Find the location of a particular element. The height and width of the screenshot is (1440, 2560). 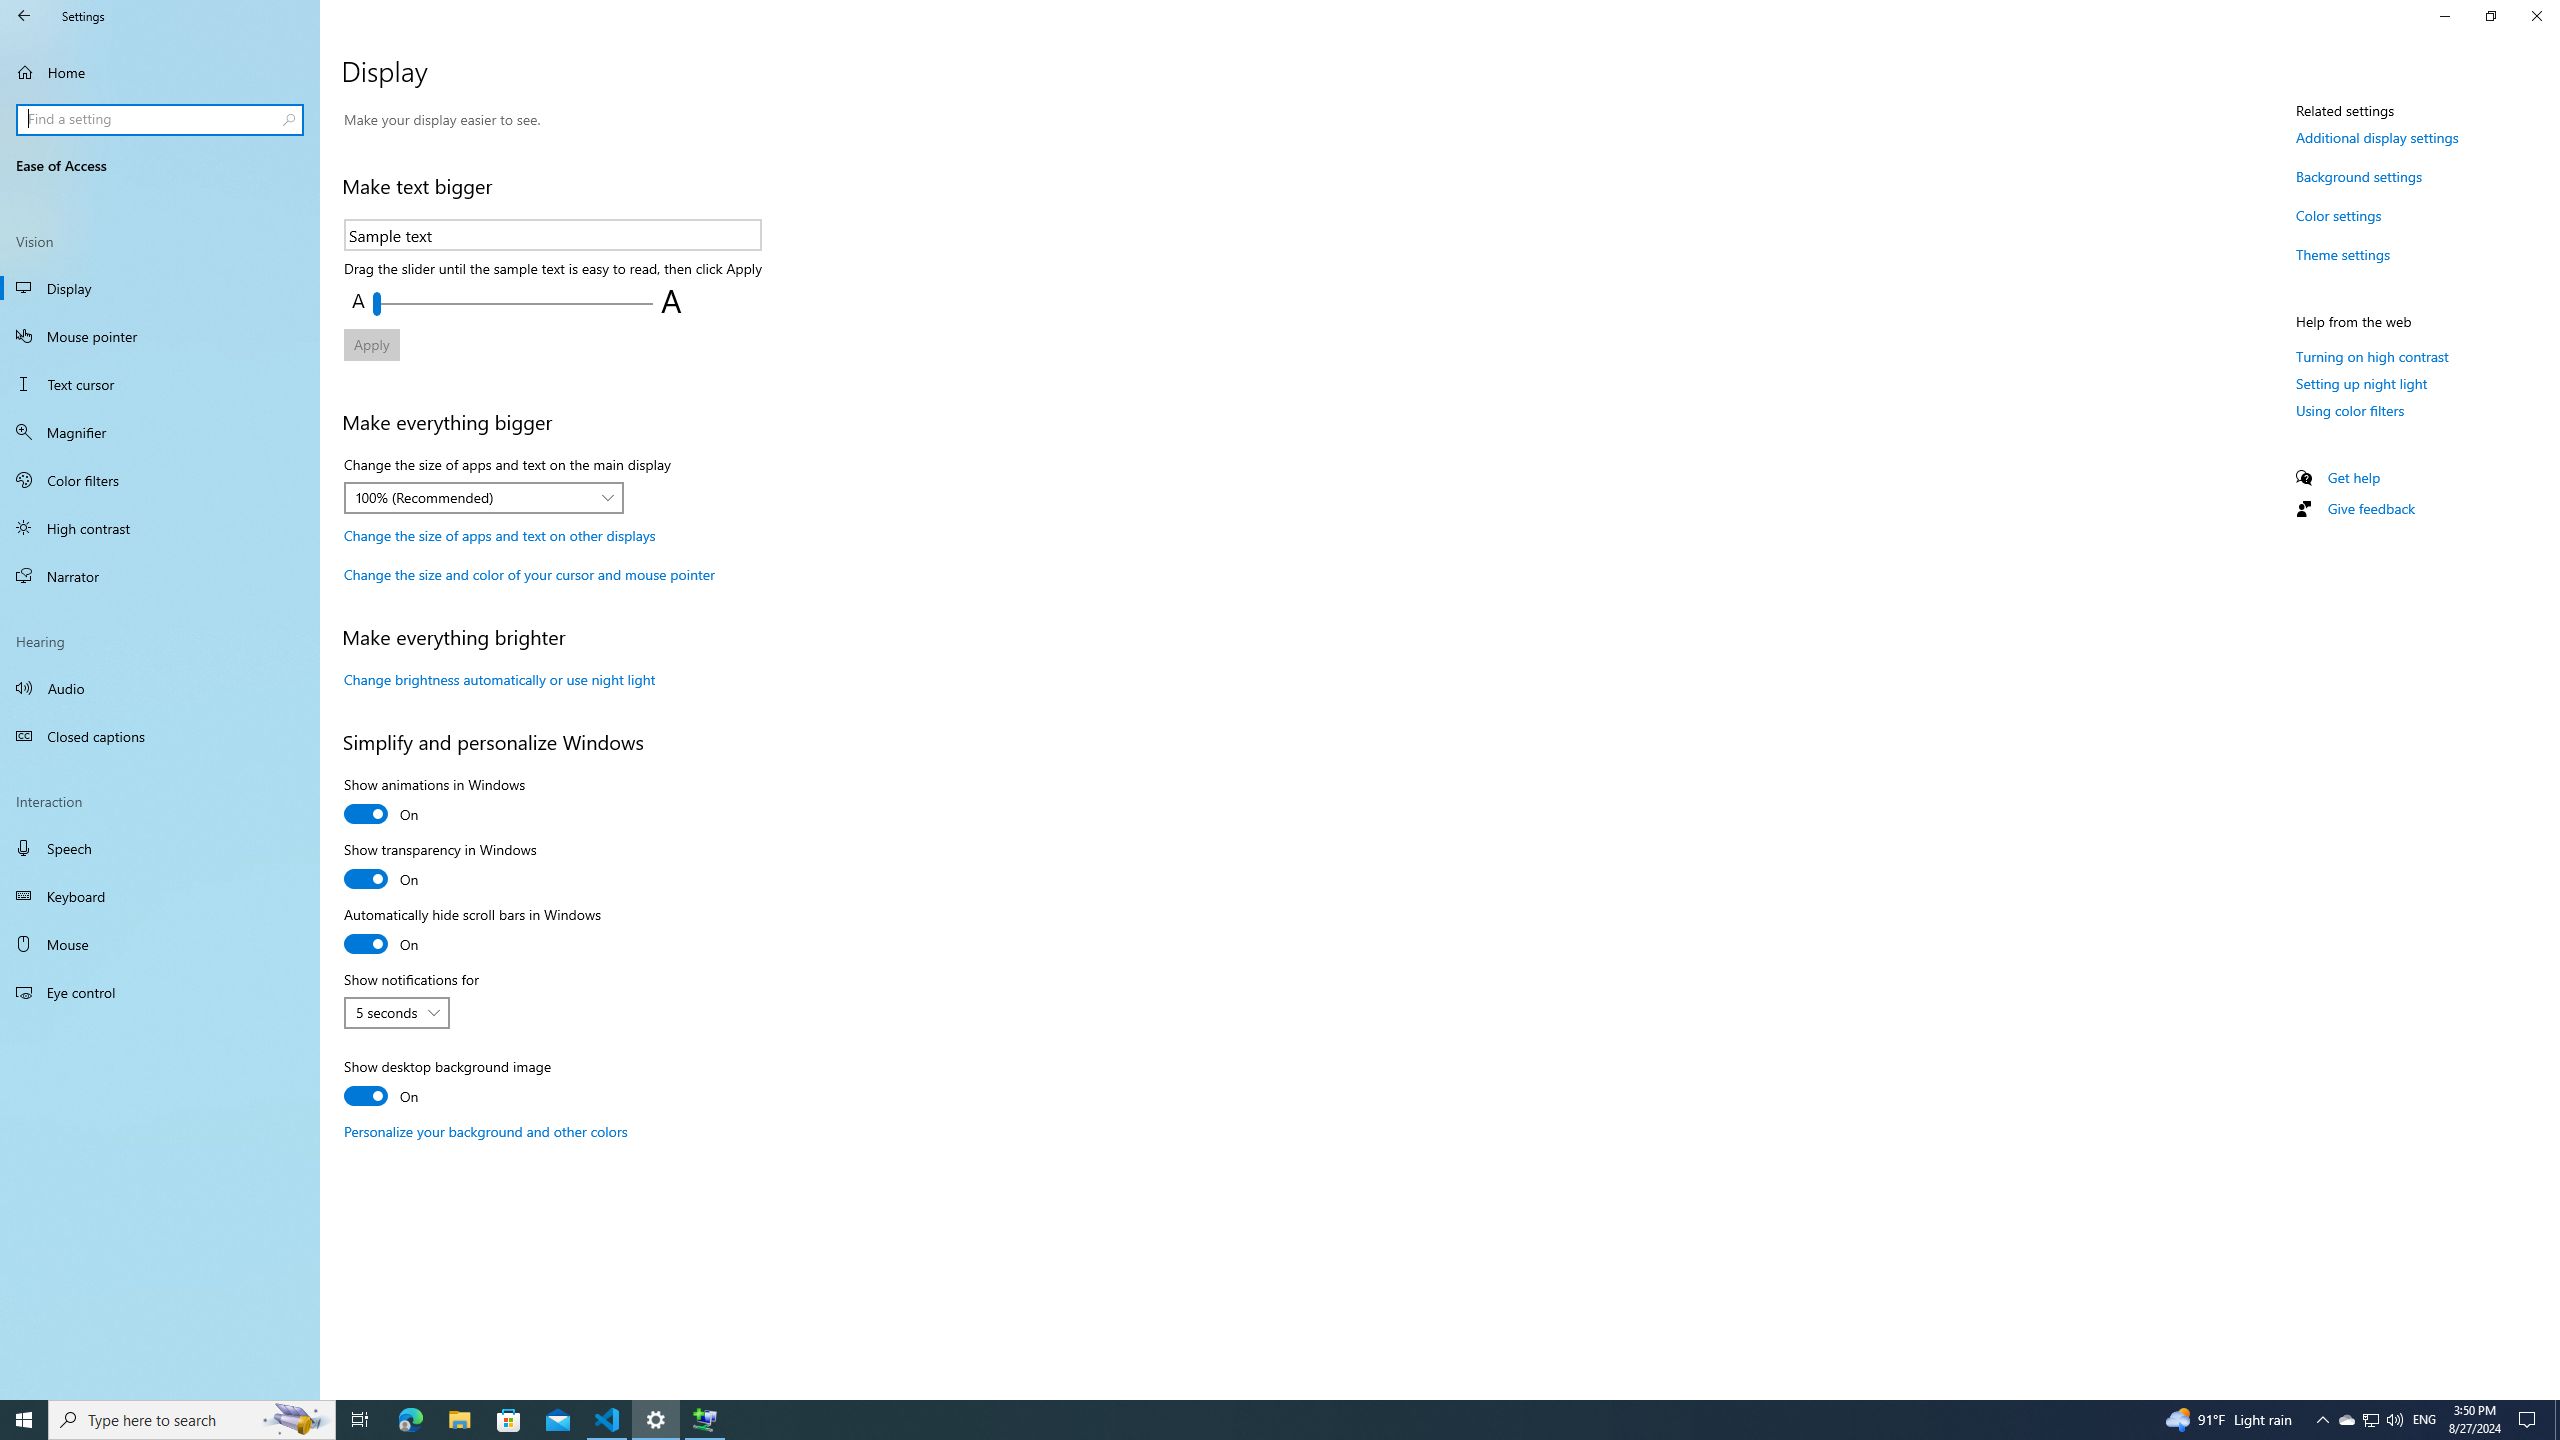

Show notifications for is located at coordinates (396, 1012).